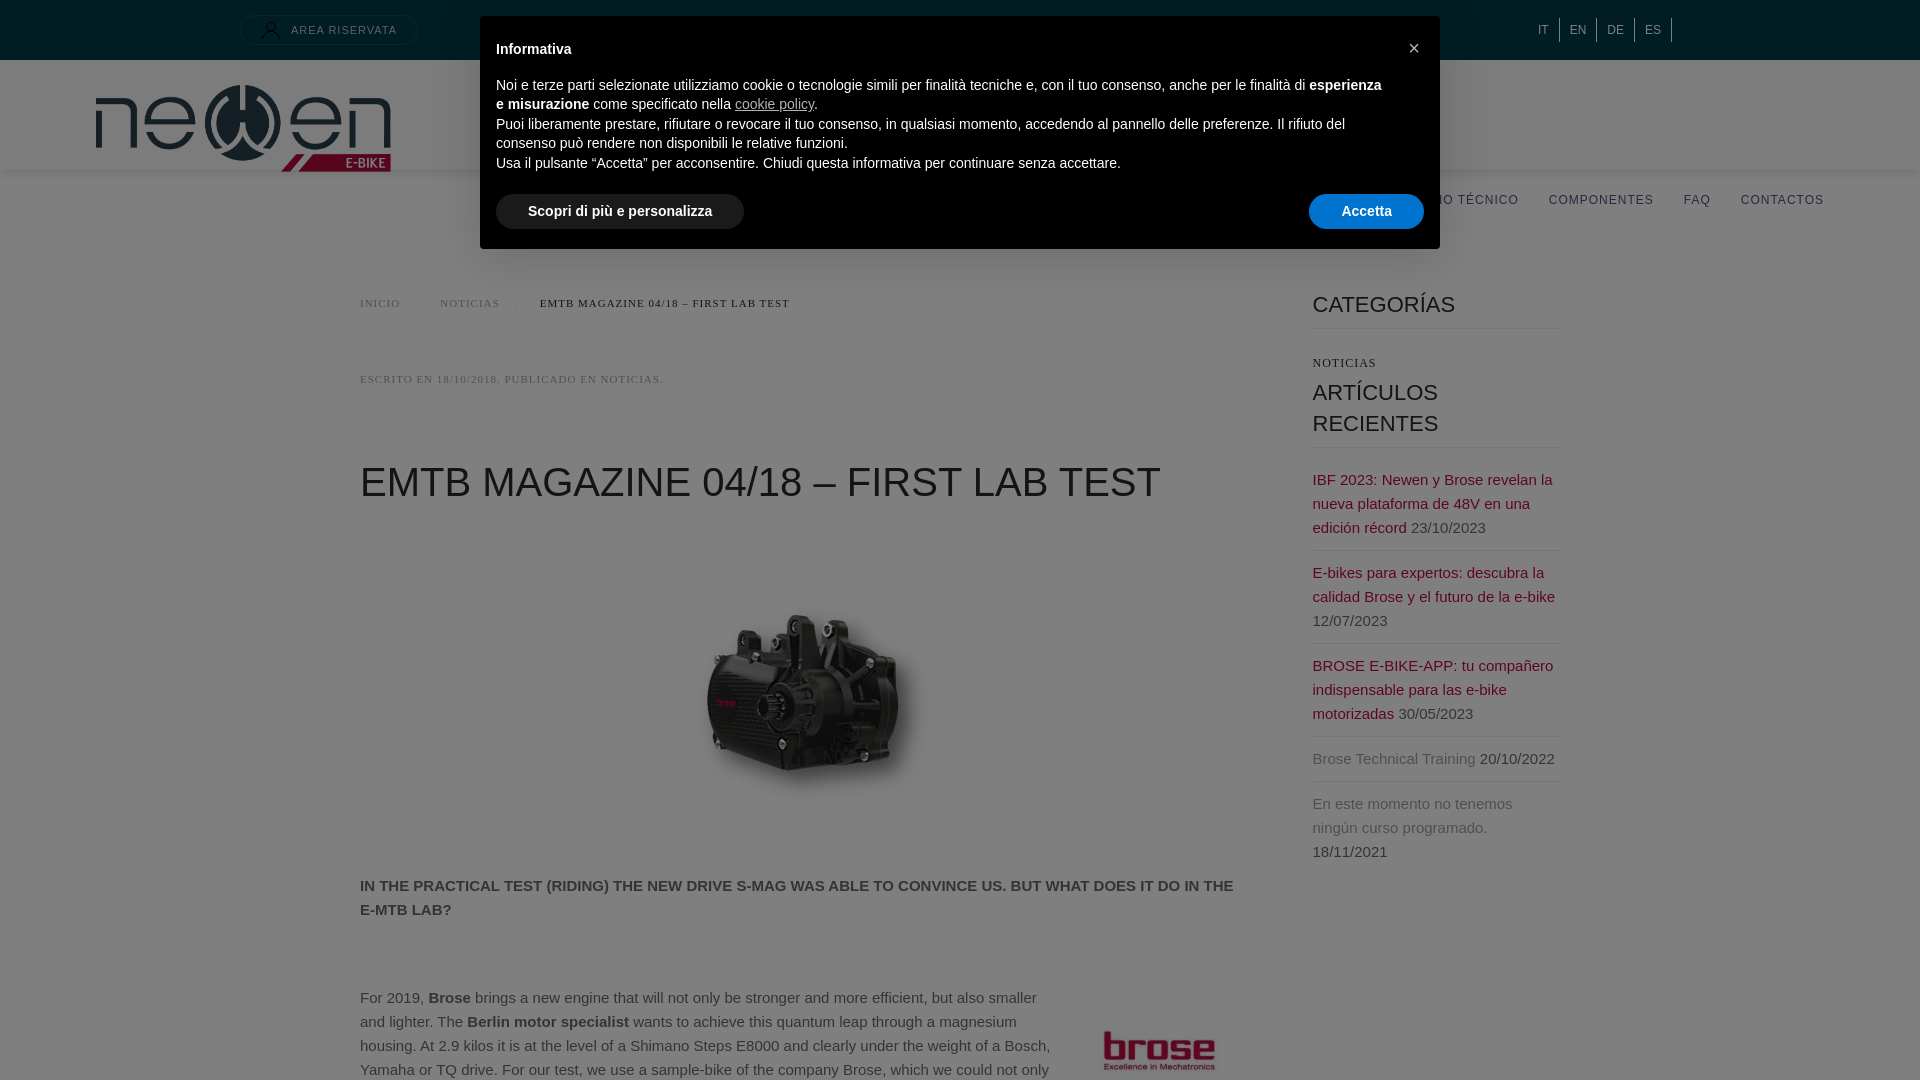 This screenshot has height=1080, width=1920. Describe the element at coordinates (630, 378) in the screenshot. I see `NOTICIAS` at that location.